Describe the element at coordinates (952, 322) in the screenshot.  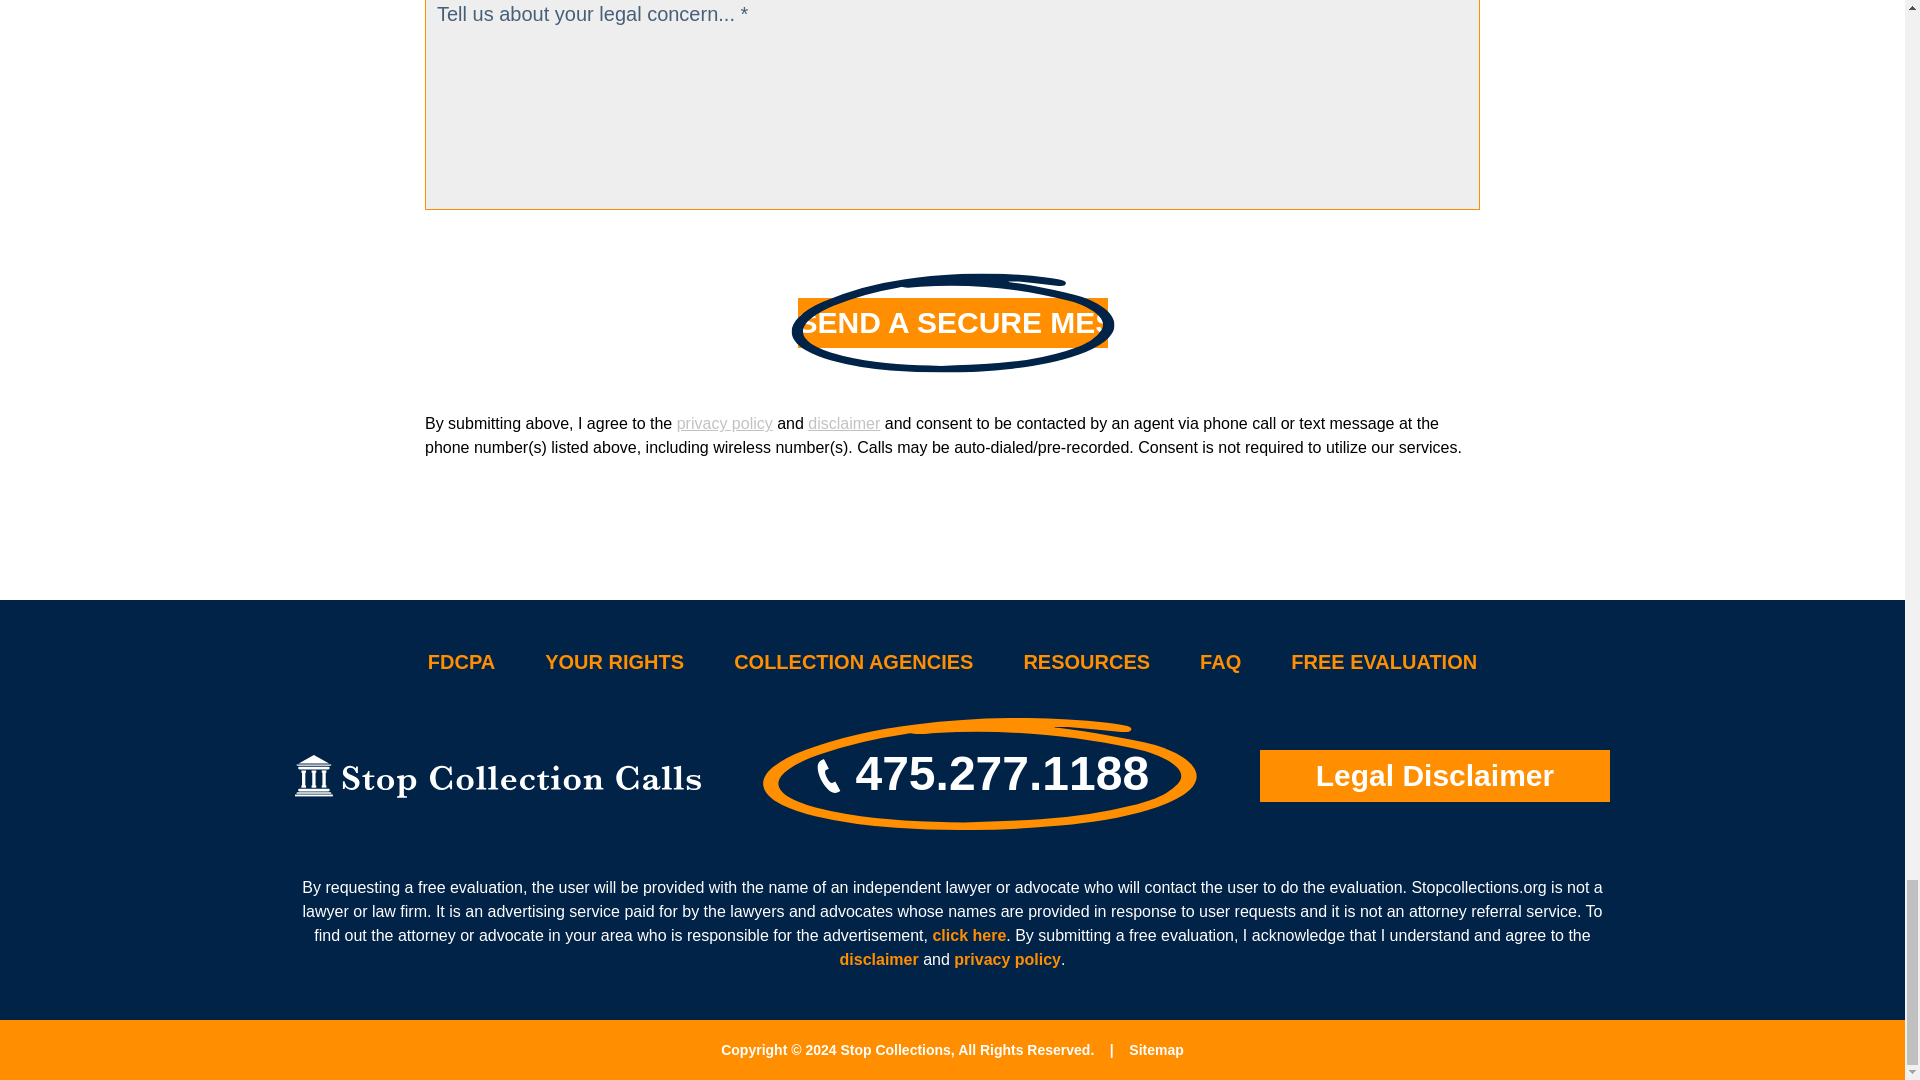
I see `Send a Secure Message` at that location.